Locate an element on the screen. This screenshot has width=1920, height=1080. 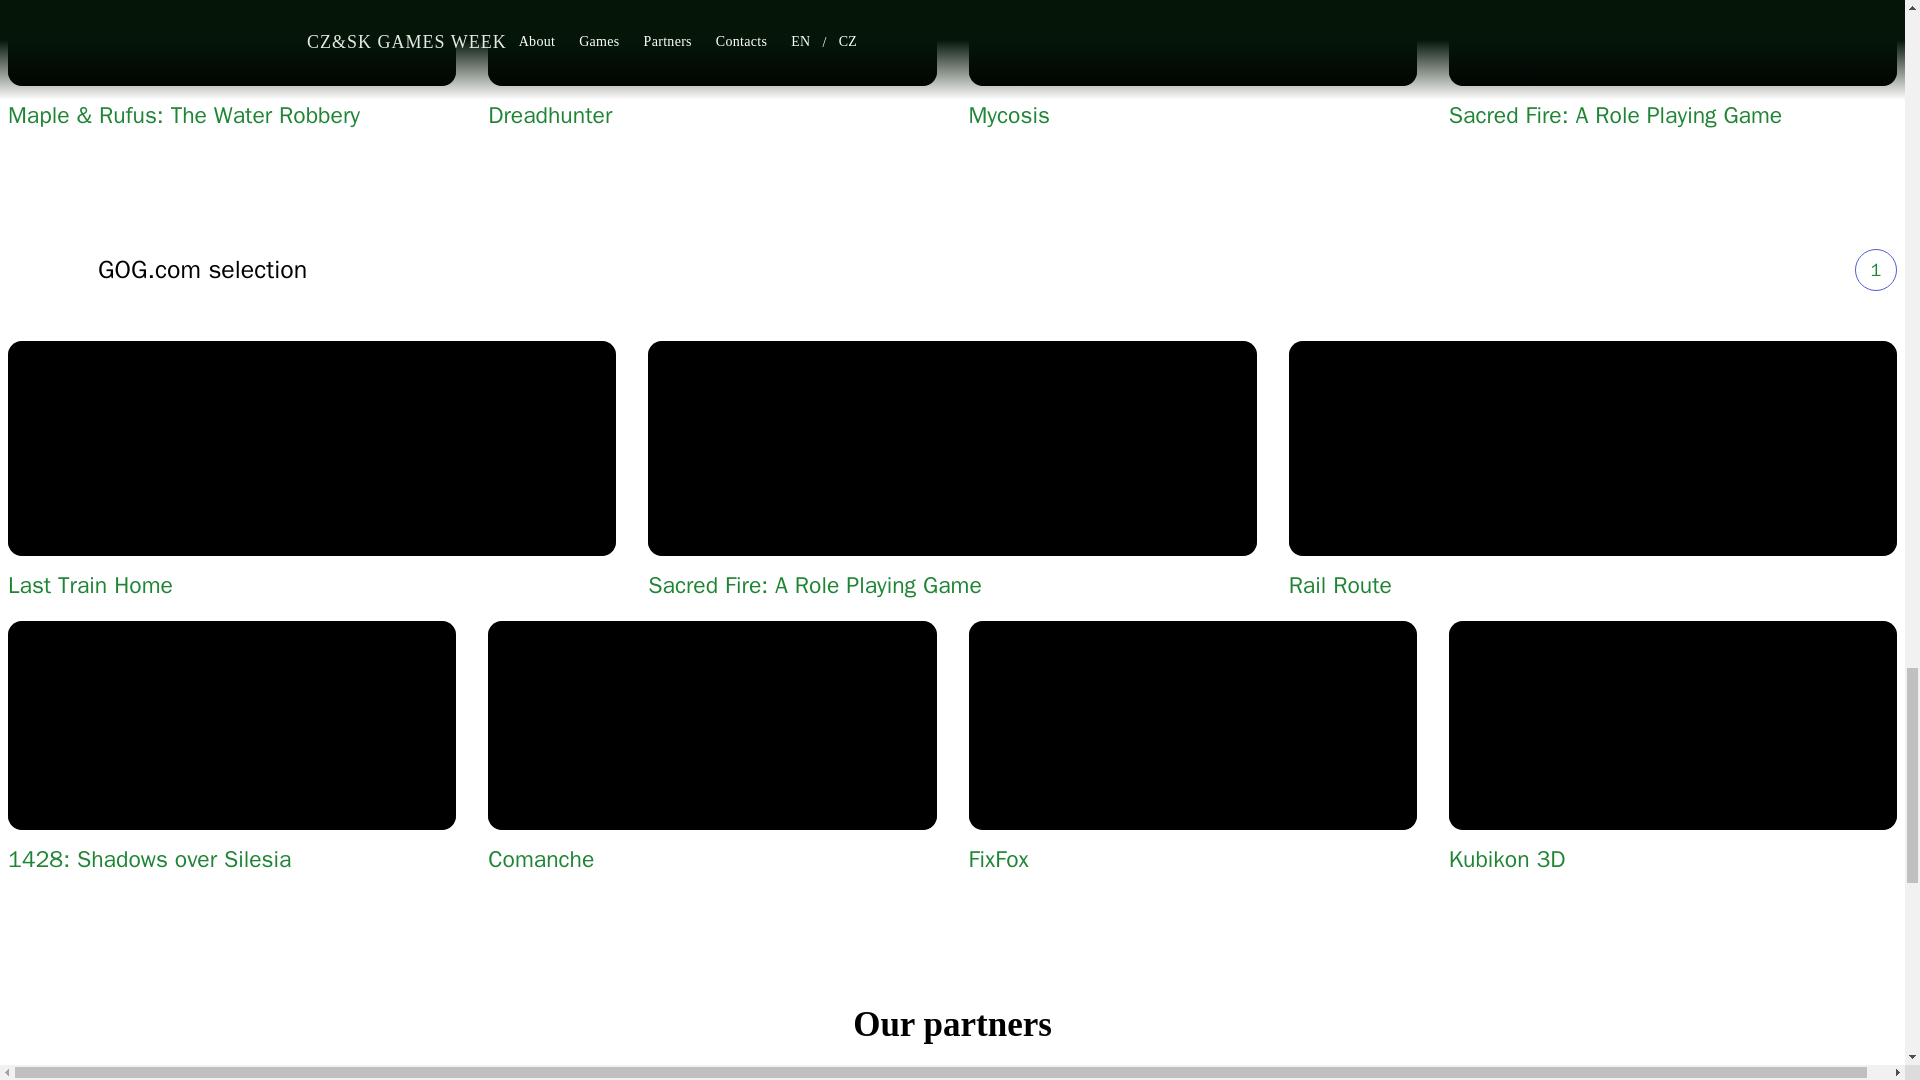
1 is located at coordinates (1875, 270).